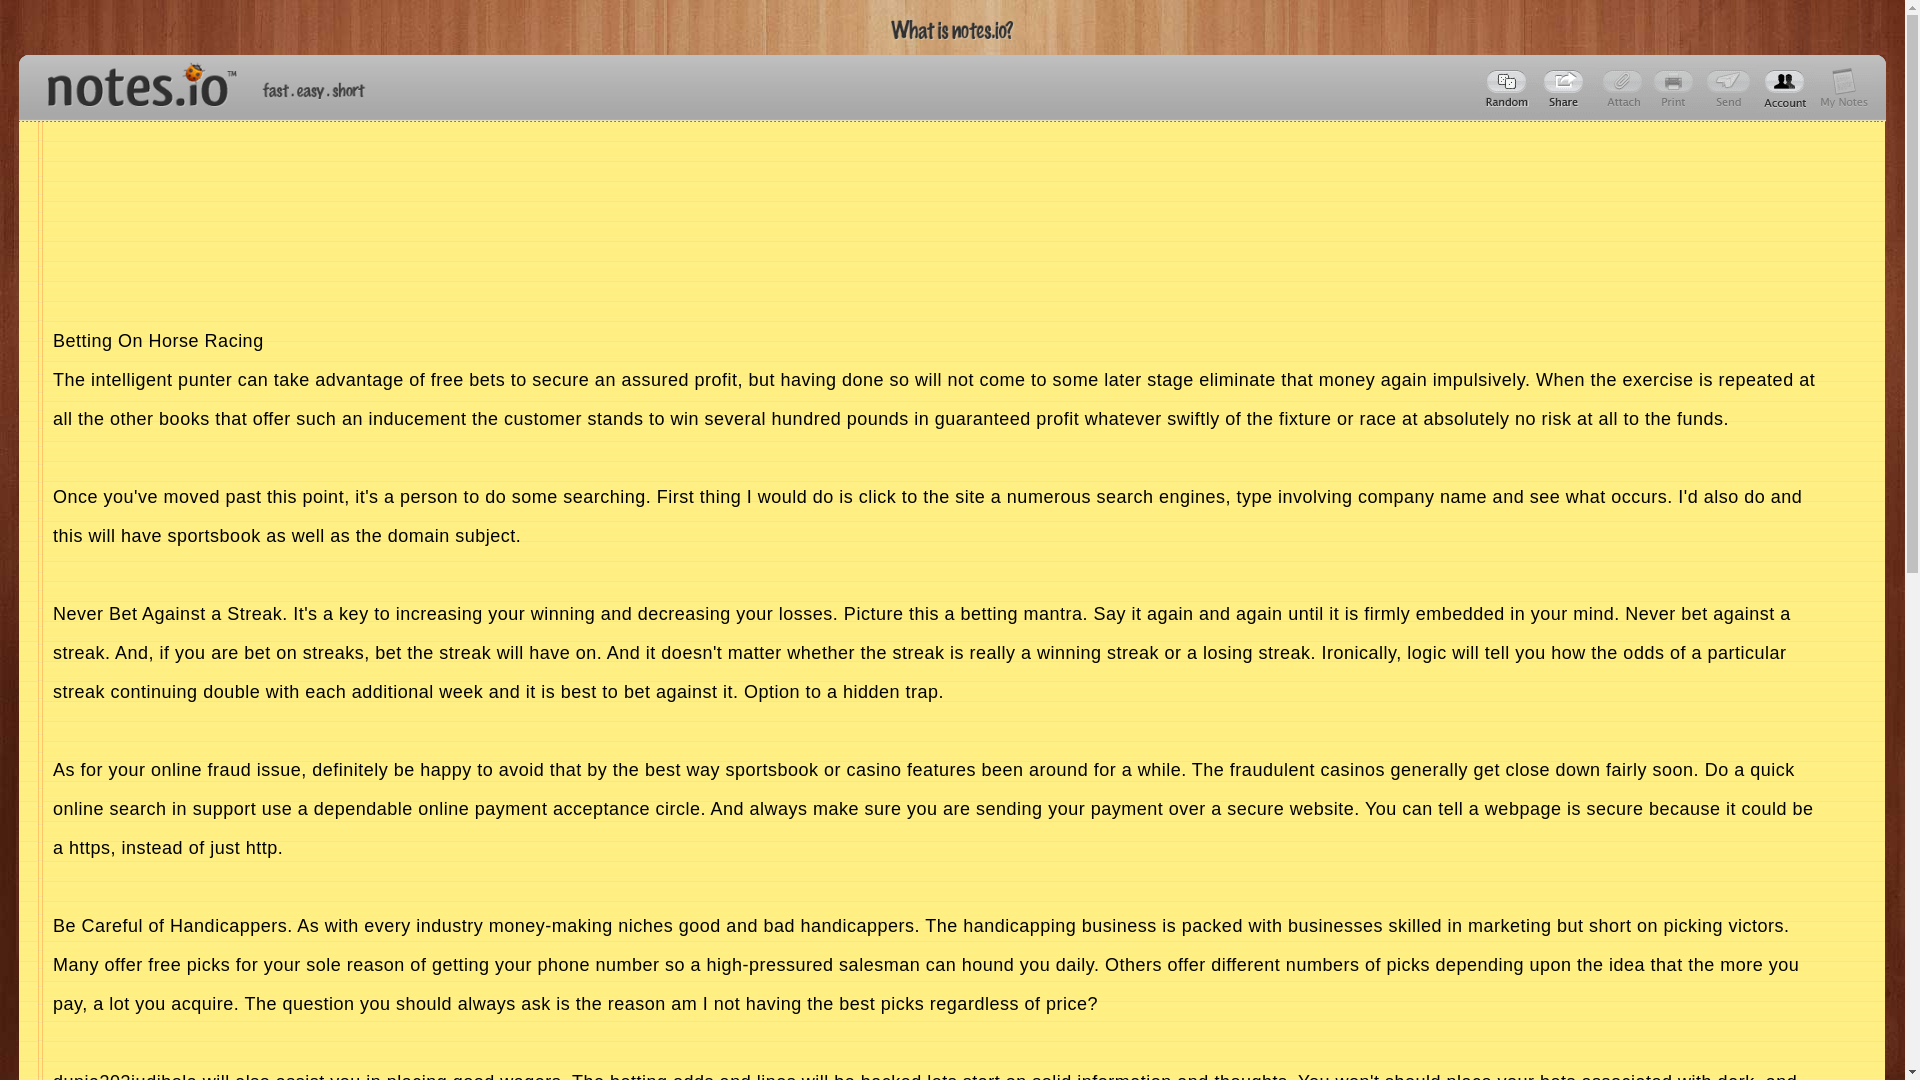 This screenshot has height=1080, width=1920. Describe the element at coordinates (1785, 88) in the screenshot. I see `Account` at that location.